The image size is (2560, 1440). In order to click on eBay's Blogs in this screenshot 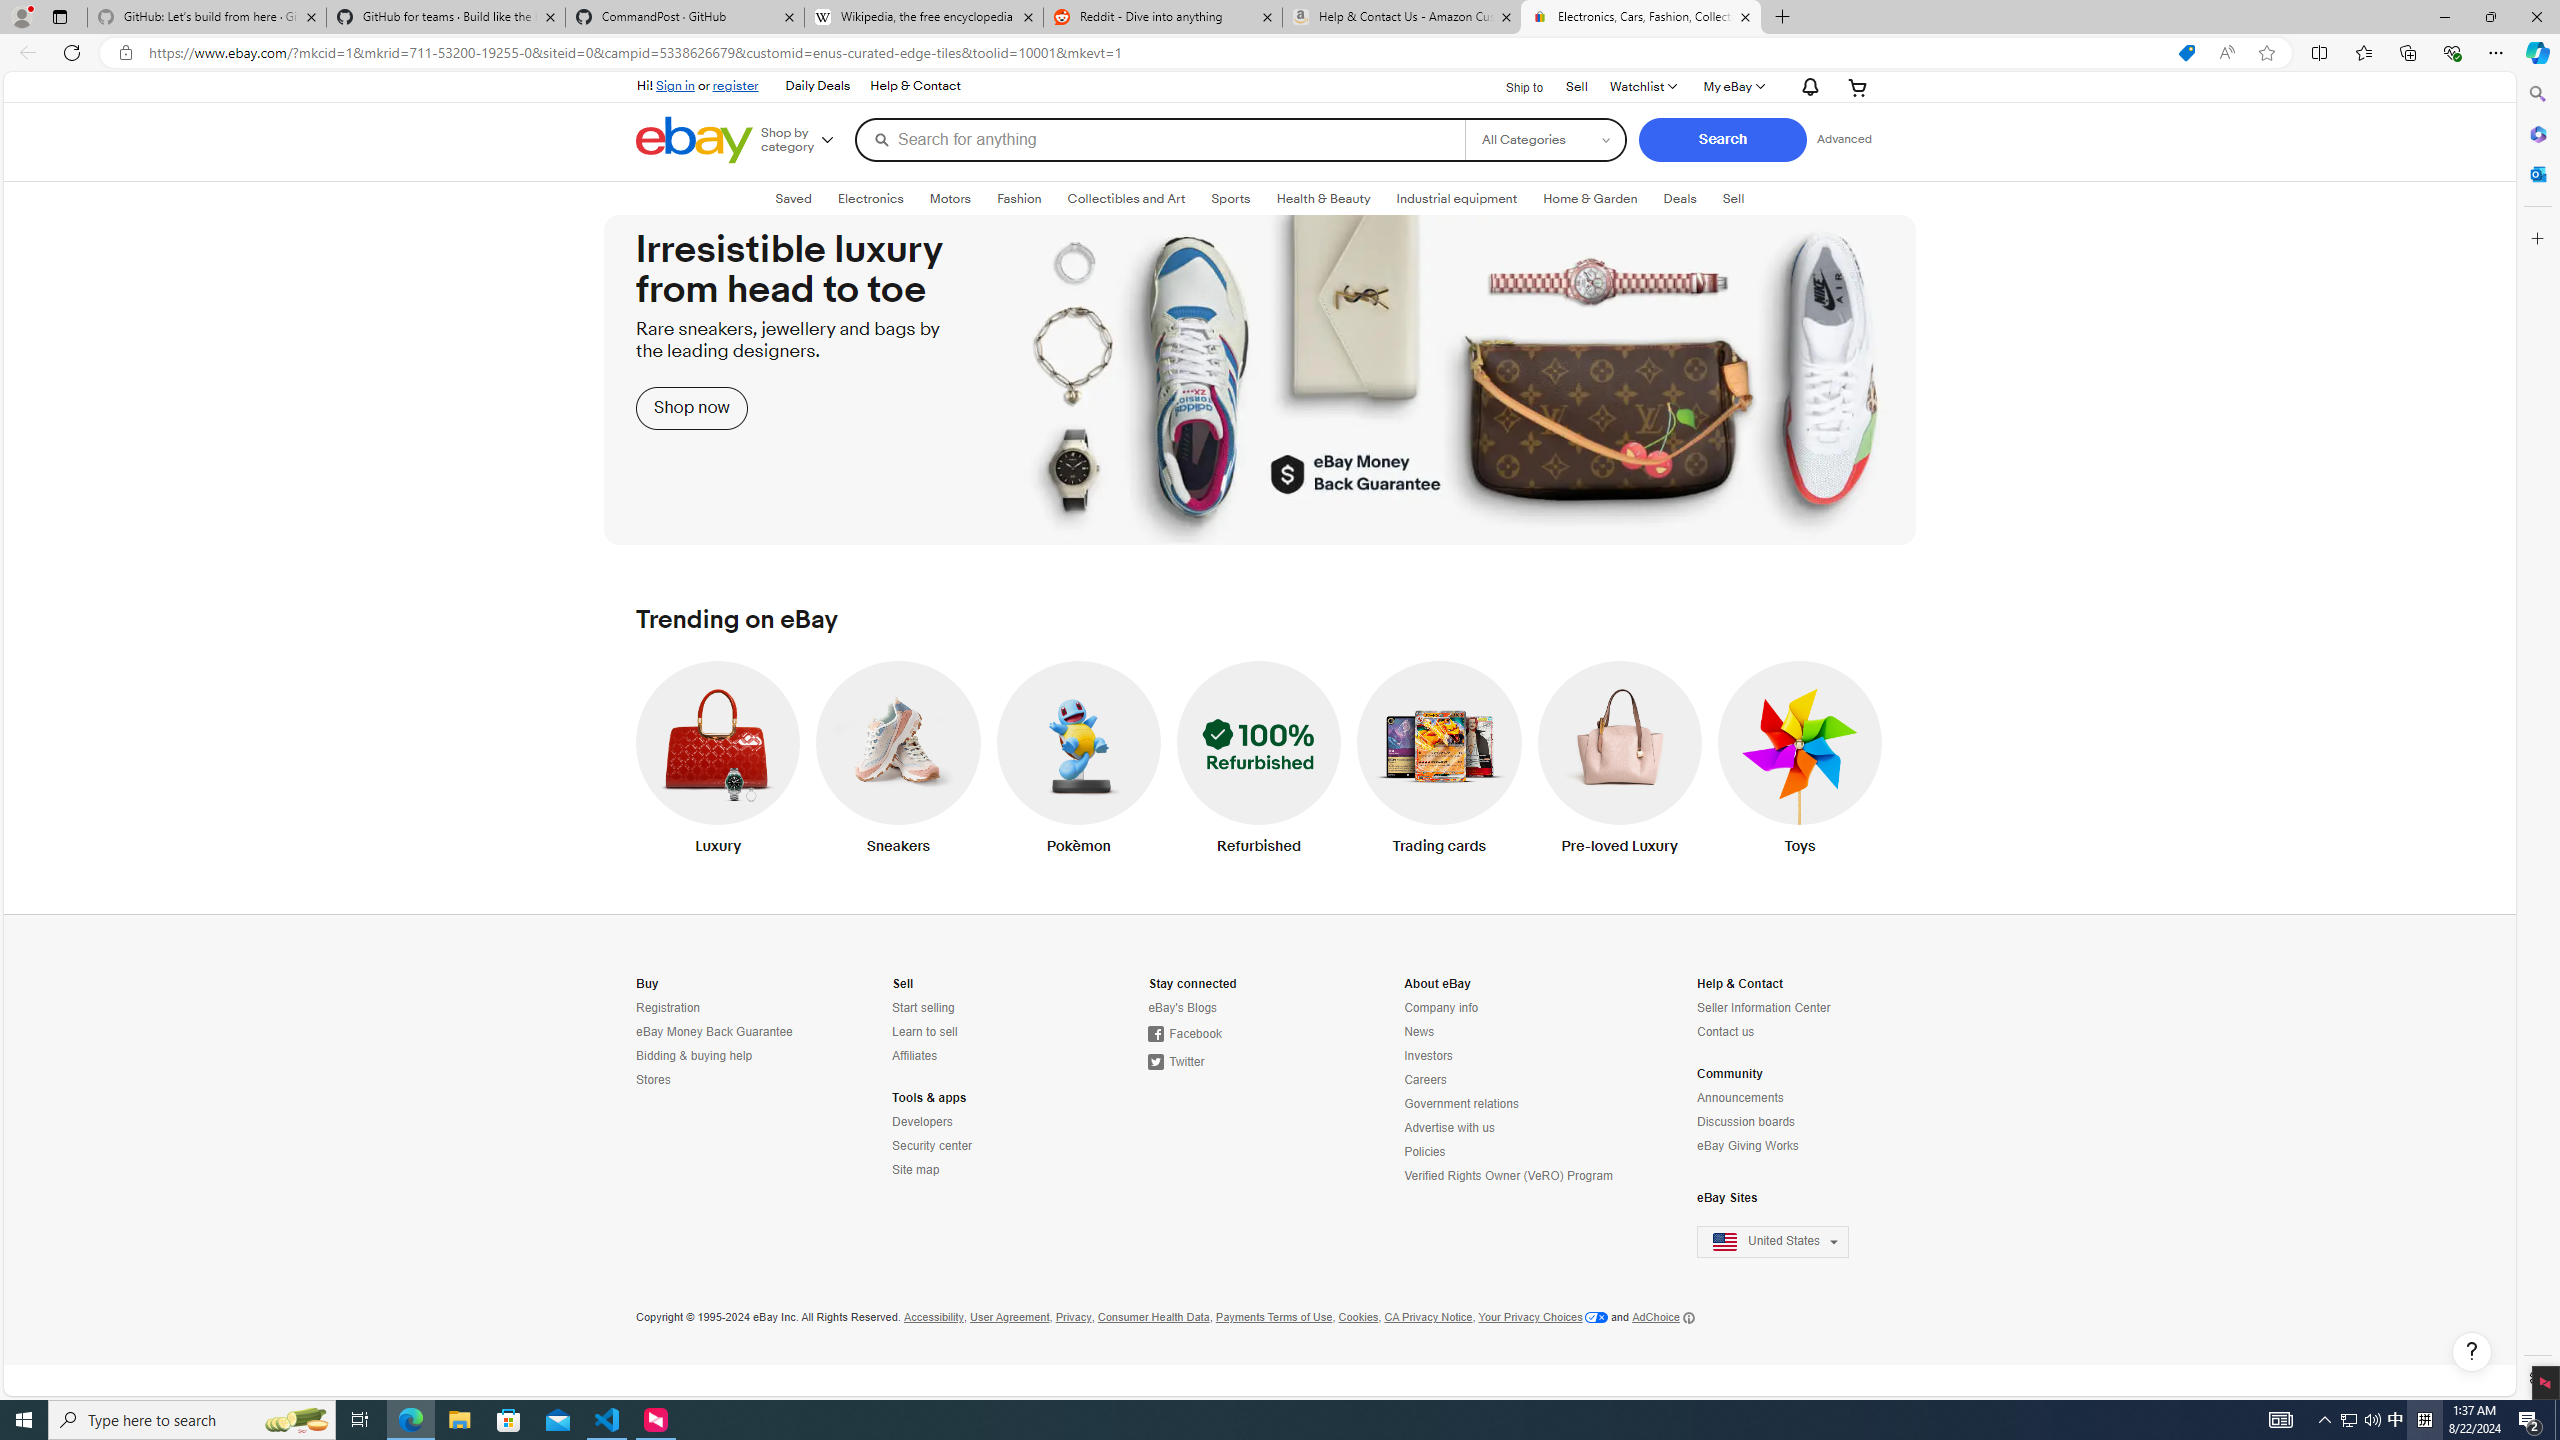, I will do `click(1182, 1008)`.